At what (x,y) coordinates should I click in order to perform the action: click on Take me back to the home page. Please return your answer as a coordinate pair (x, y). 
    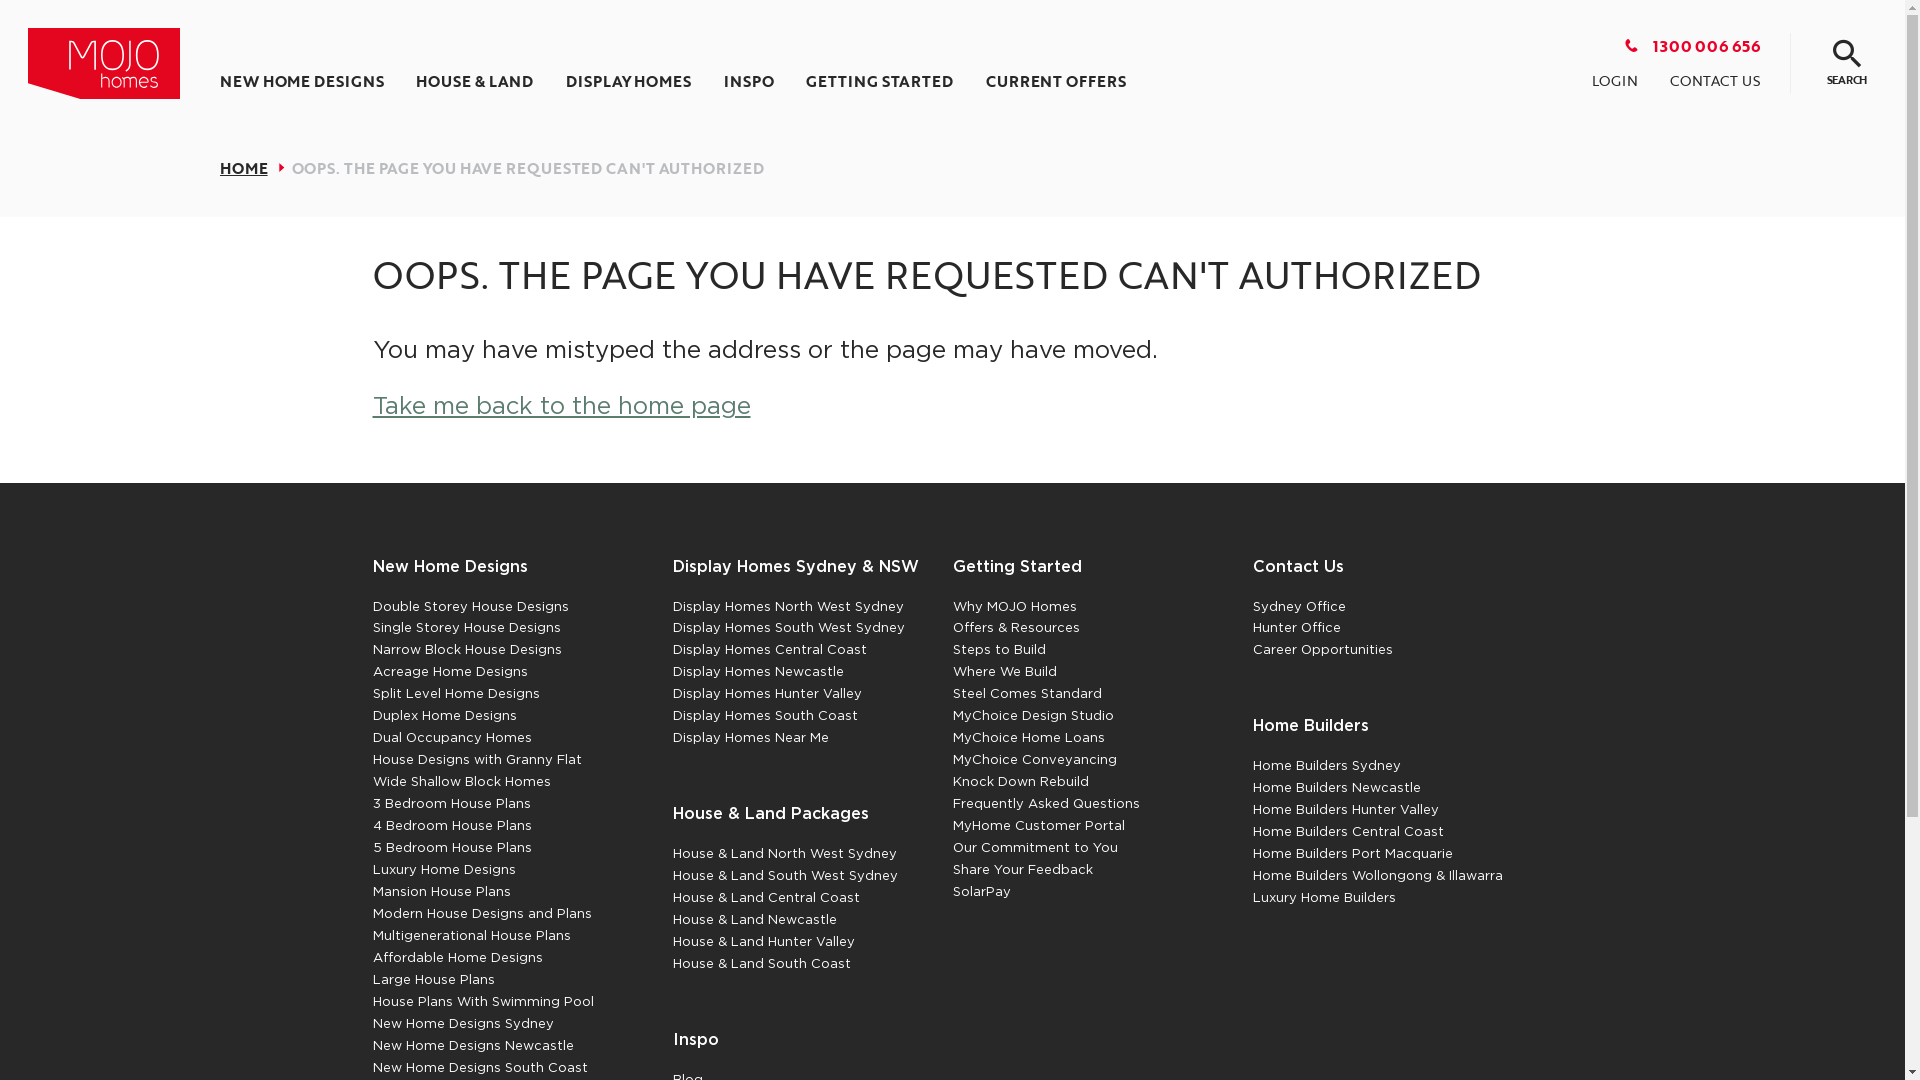
    Looking at the image, I should click on (561, 406).